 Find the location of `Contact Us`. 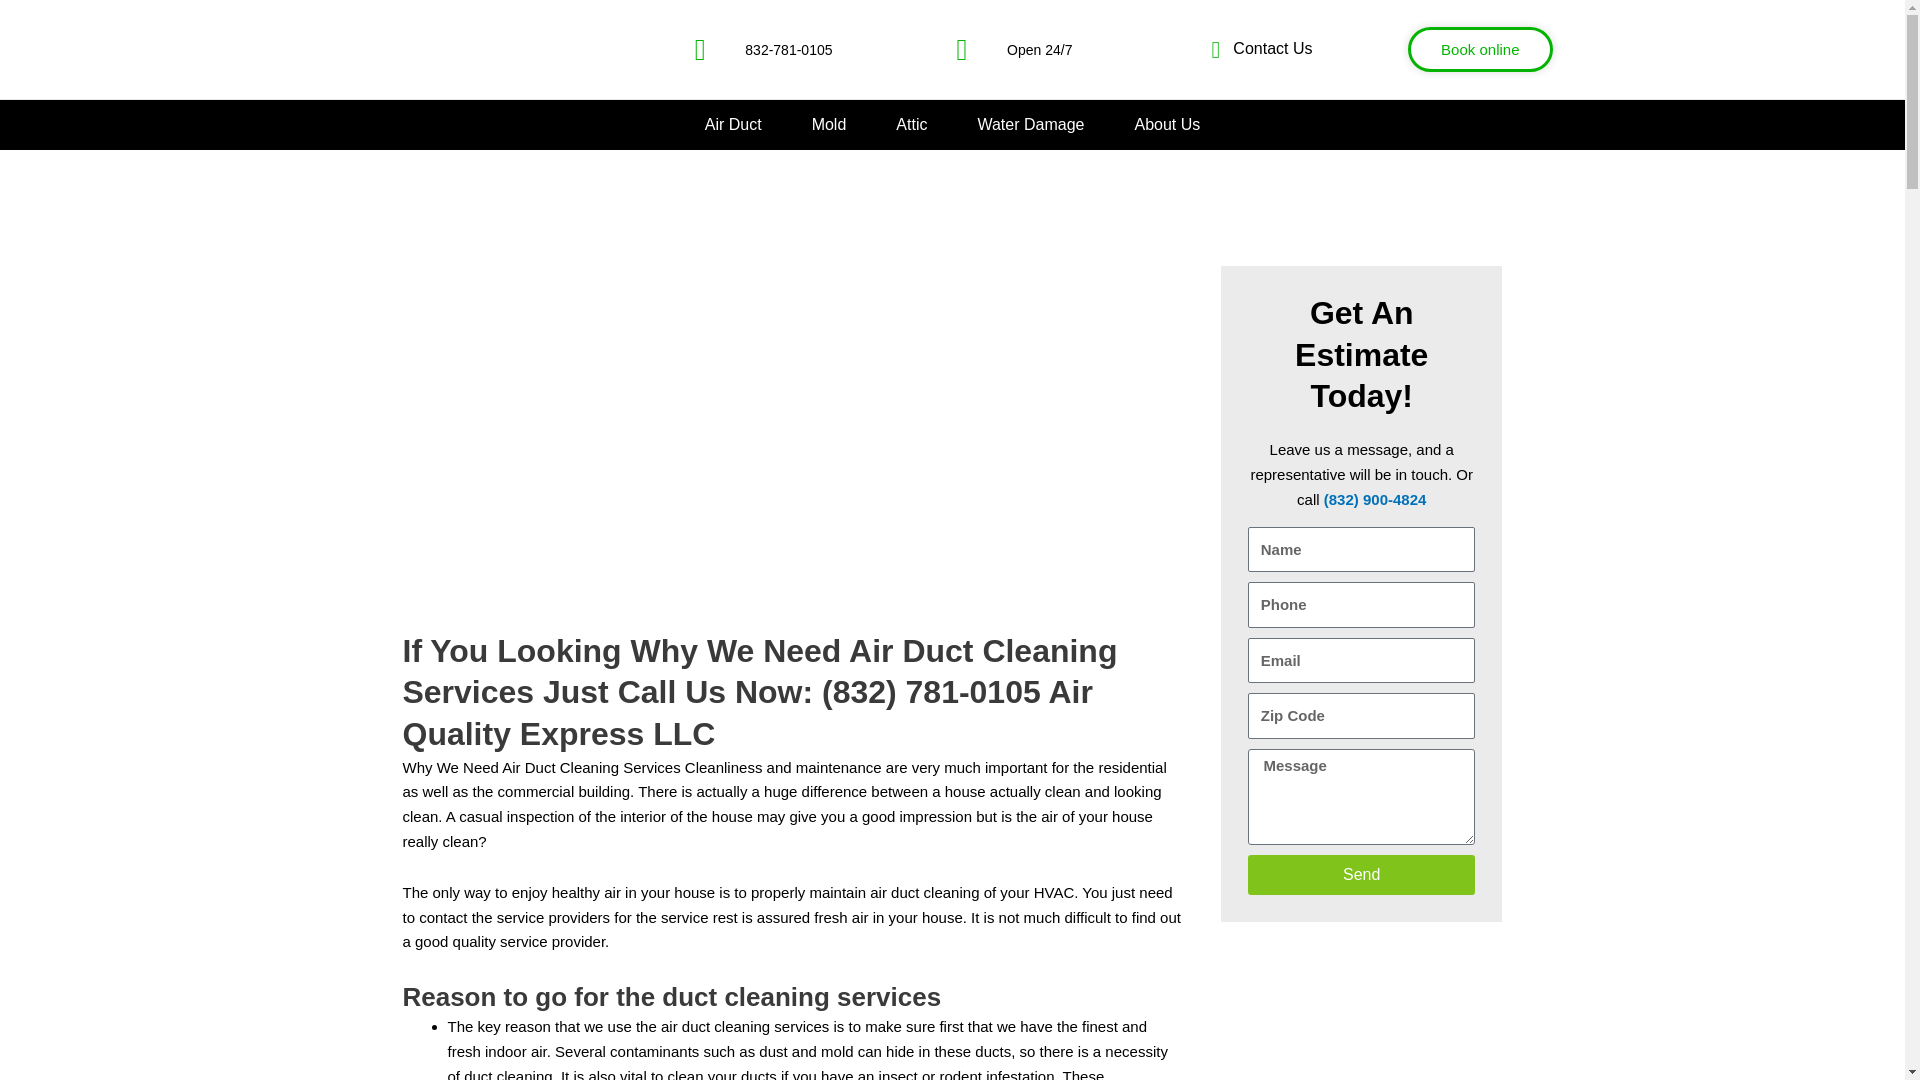

Contact Us is located at coordinates (1250, 48).